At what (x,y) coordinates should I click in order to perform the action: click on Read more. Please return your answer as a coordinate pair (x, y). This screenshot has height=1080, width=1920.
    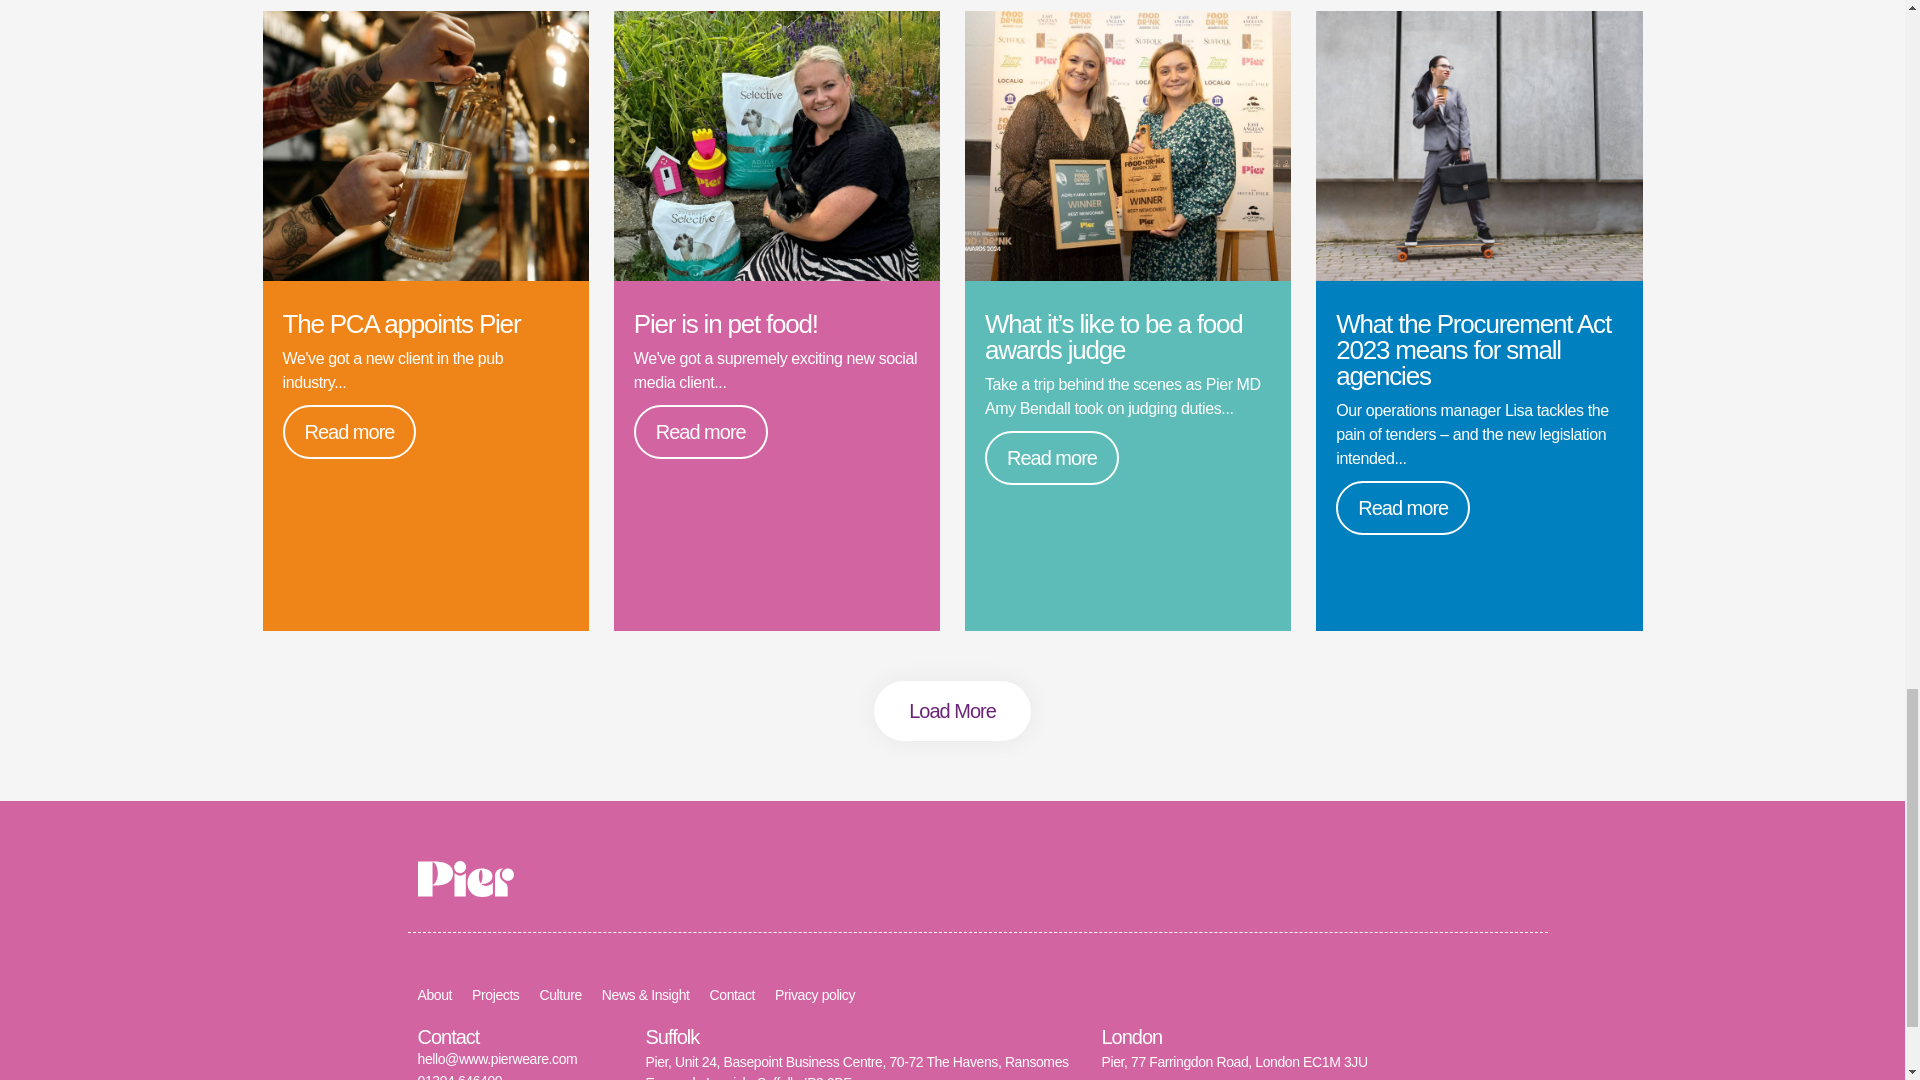
    Looking at the image, I should click on (1052, 457).